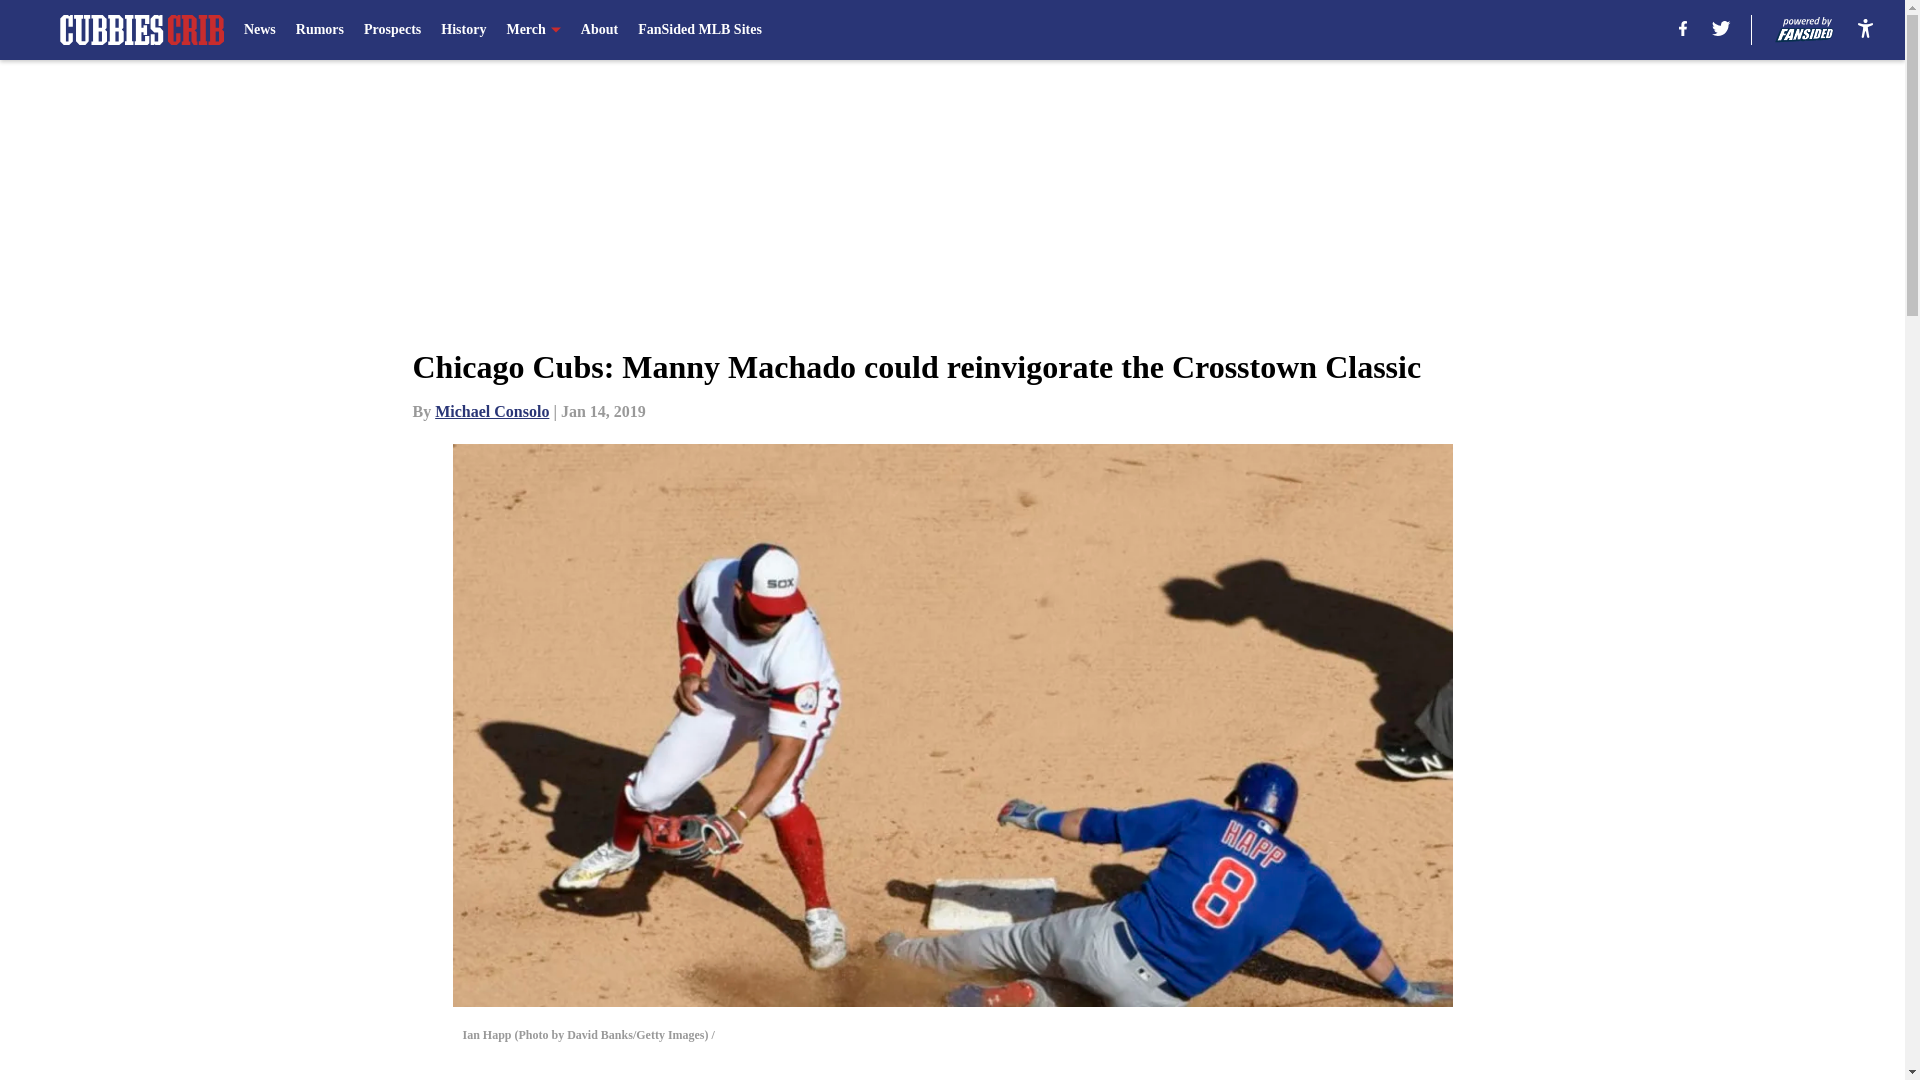 This screenshot has width=1920, height=1080. I want to click on News, so click(260, 30).